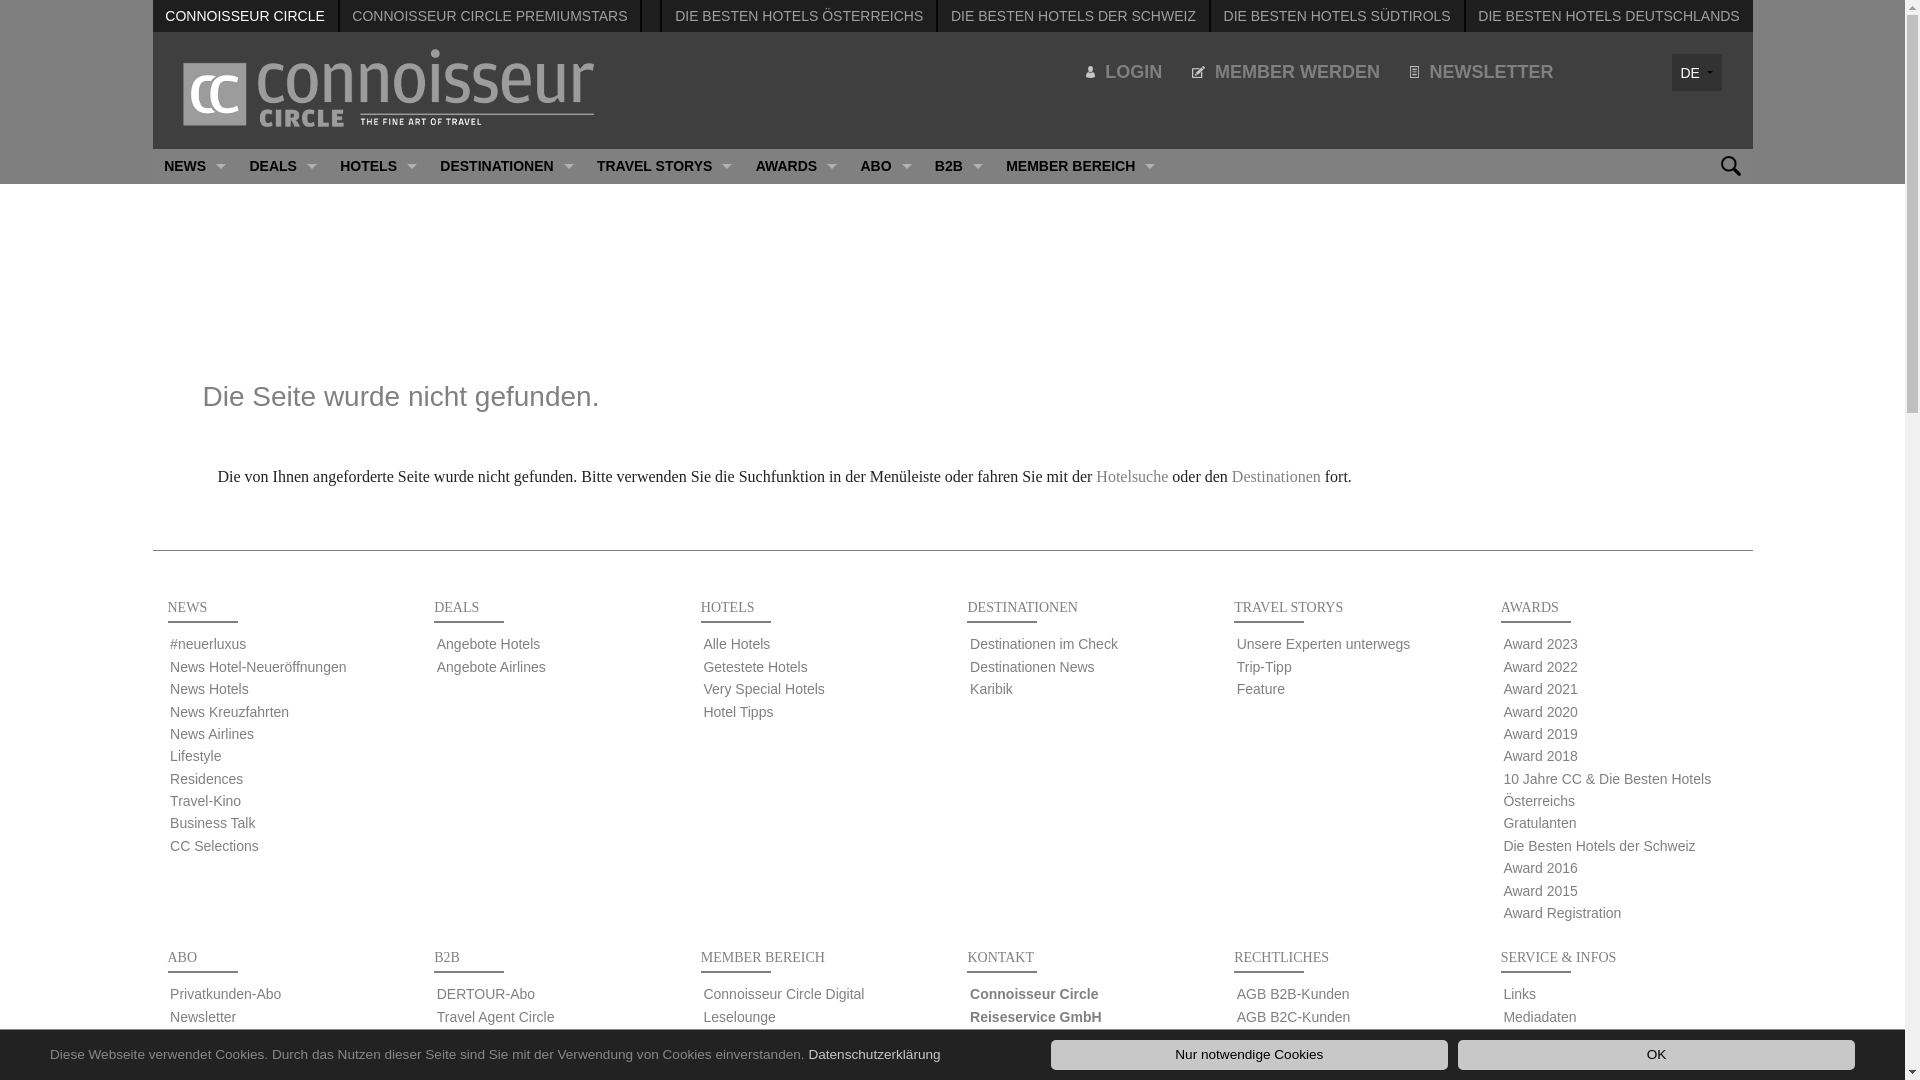 The height and width of the screenshot is (1080, 1920). What do you see at coordinates (194, 202) in the screenshot?
I see `#NEUERLUXUS` at bounding box center [194, 202].